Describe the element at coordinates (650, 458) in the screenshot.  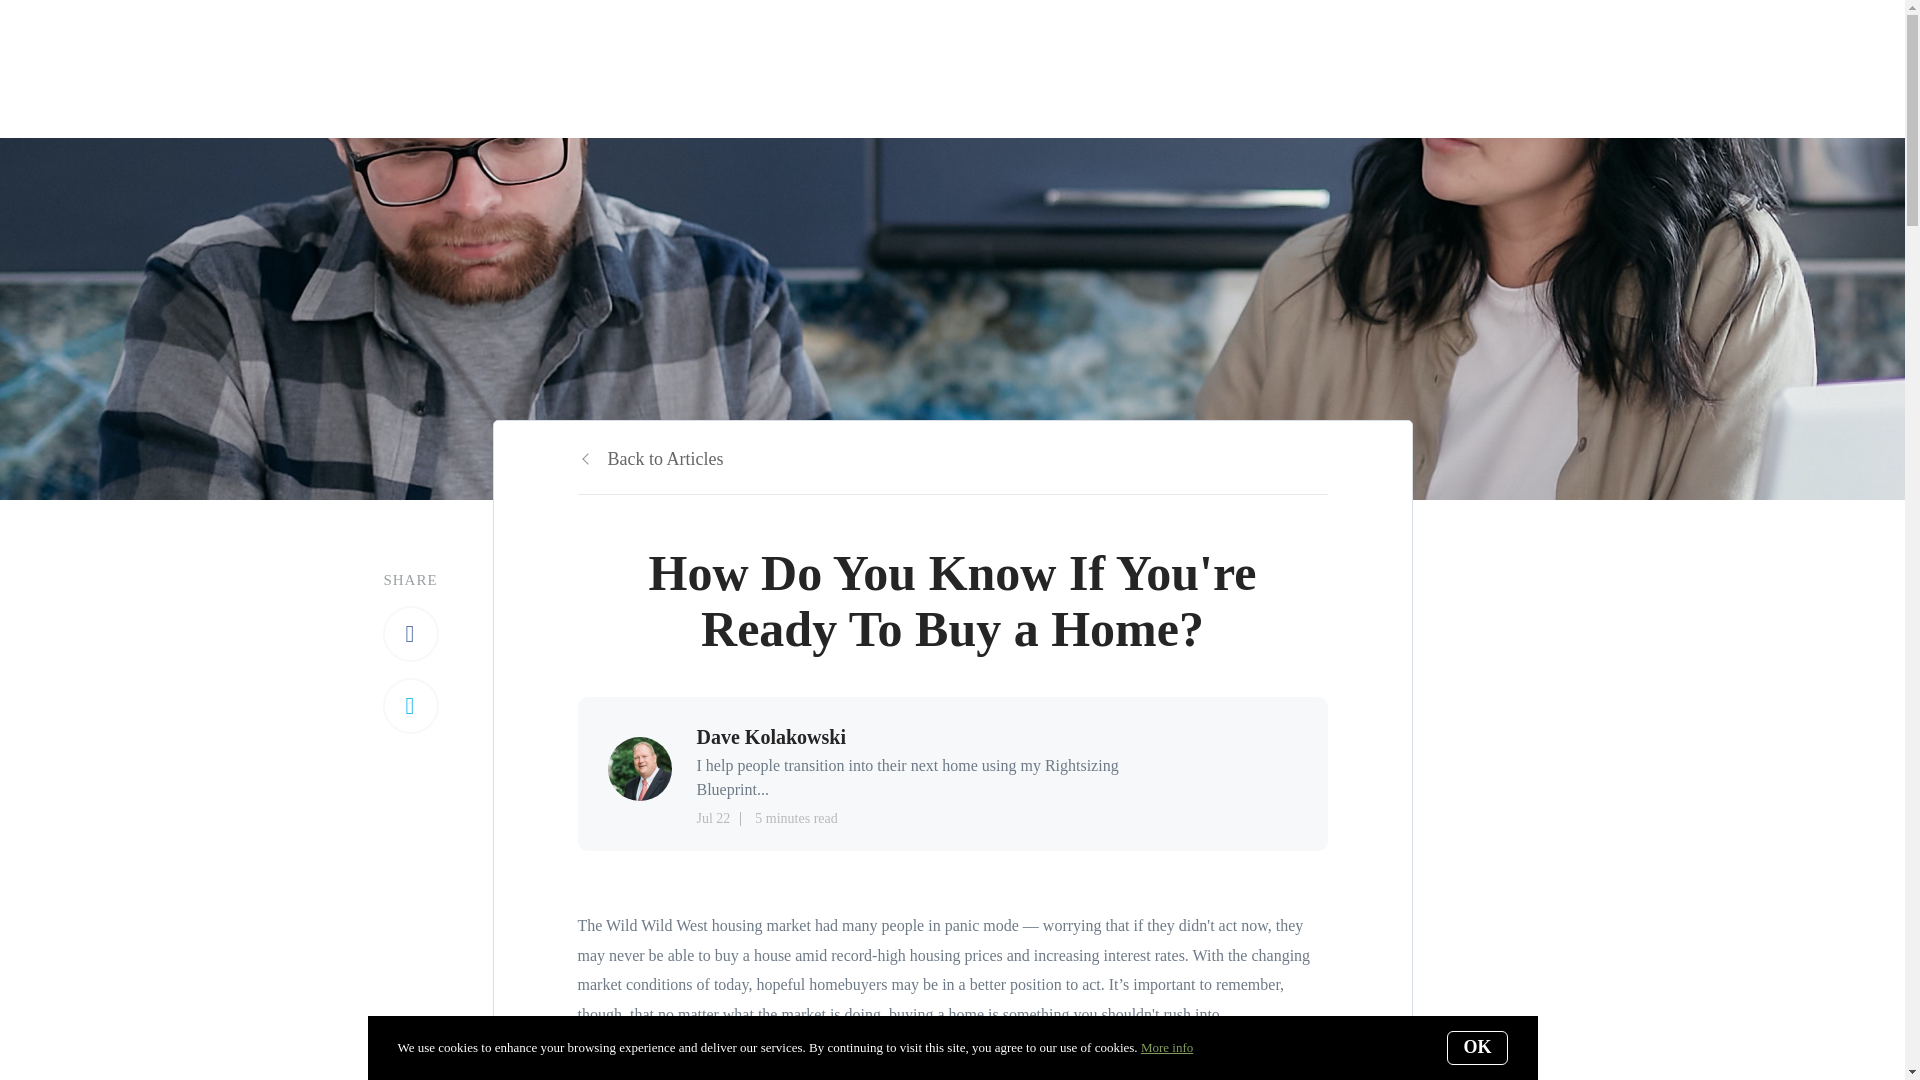
I see `Back to Articles` at that location.